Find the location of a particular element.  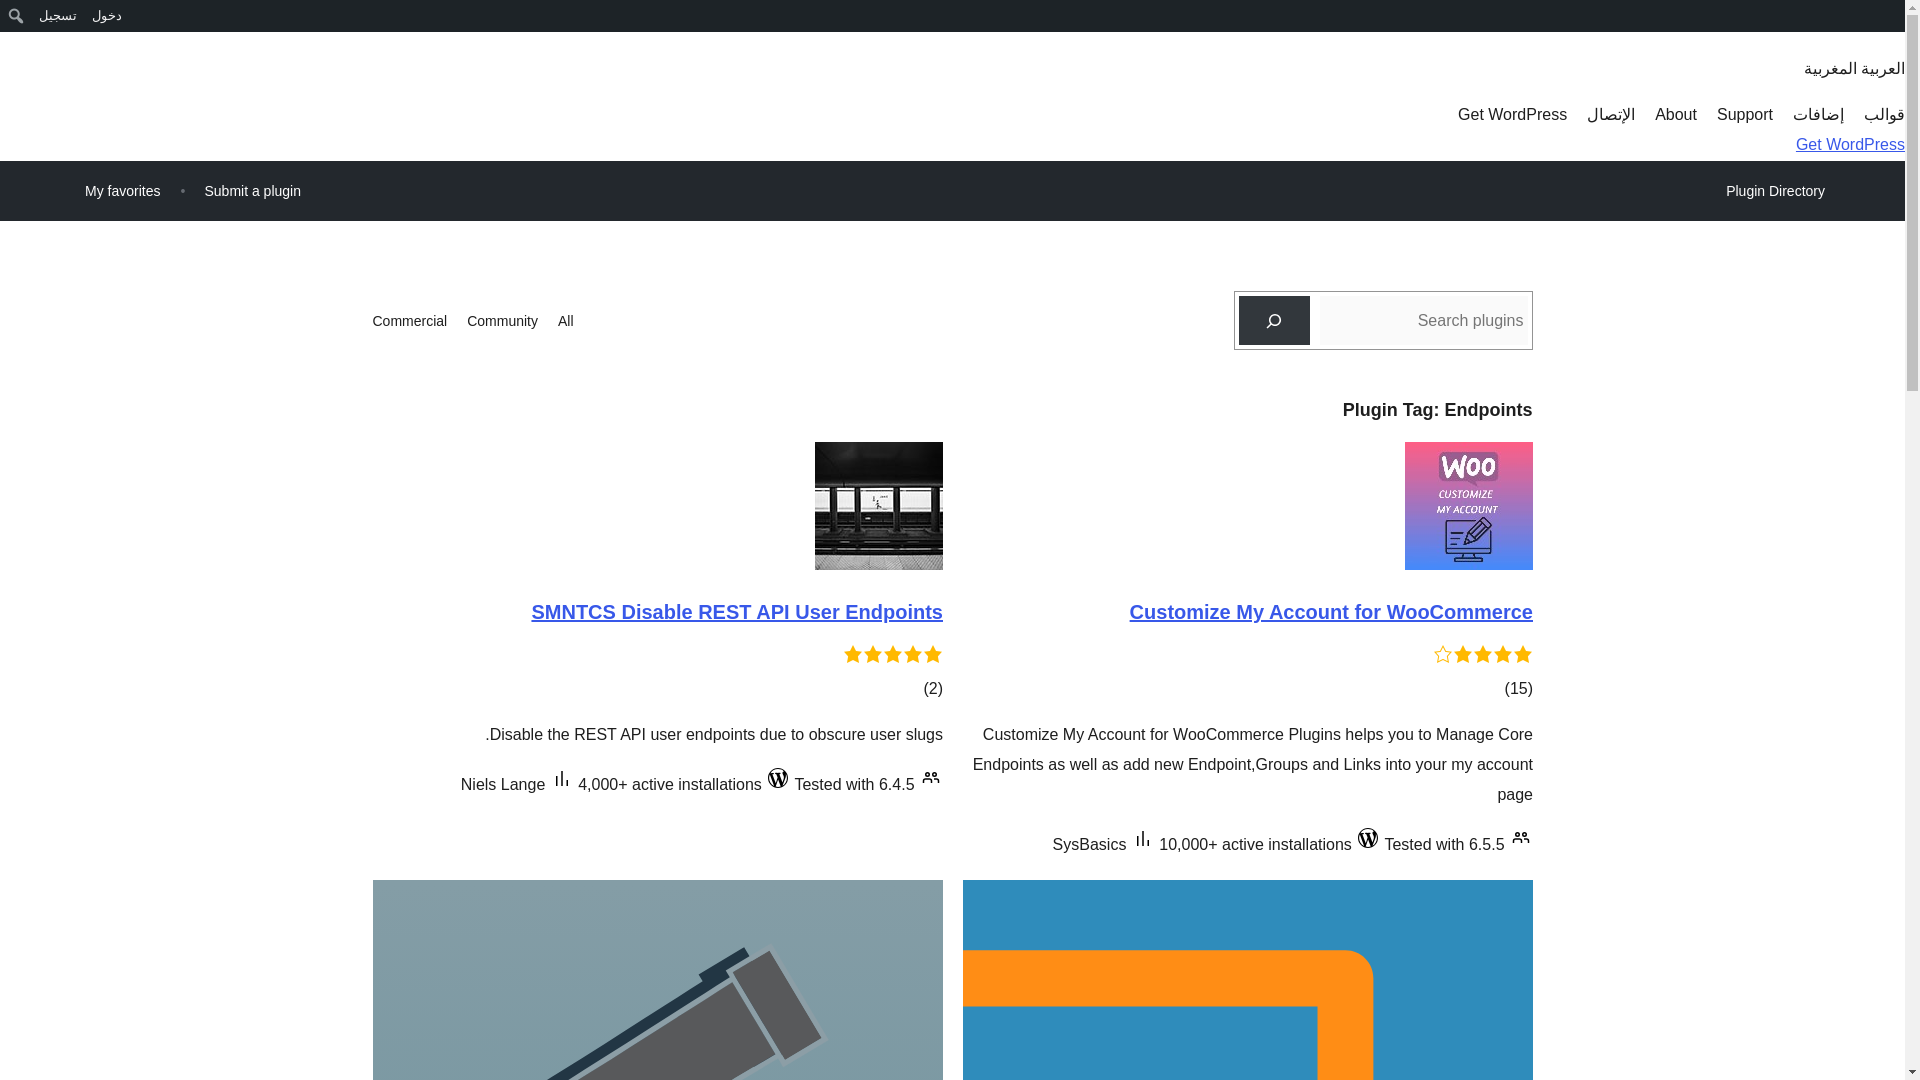

Customize My Account for WooCommerce is located at coordinates (1330, 612).